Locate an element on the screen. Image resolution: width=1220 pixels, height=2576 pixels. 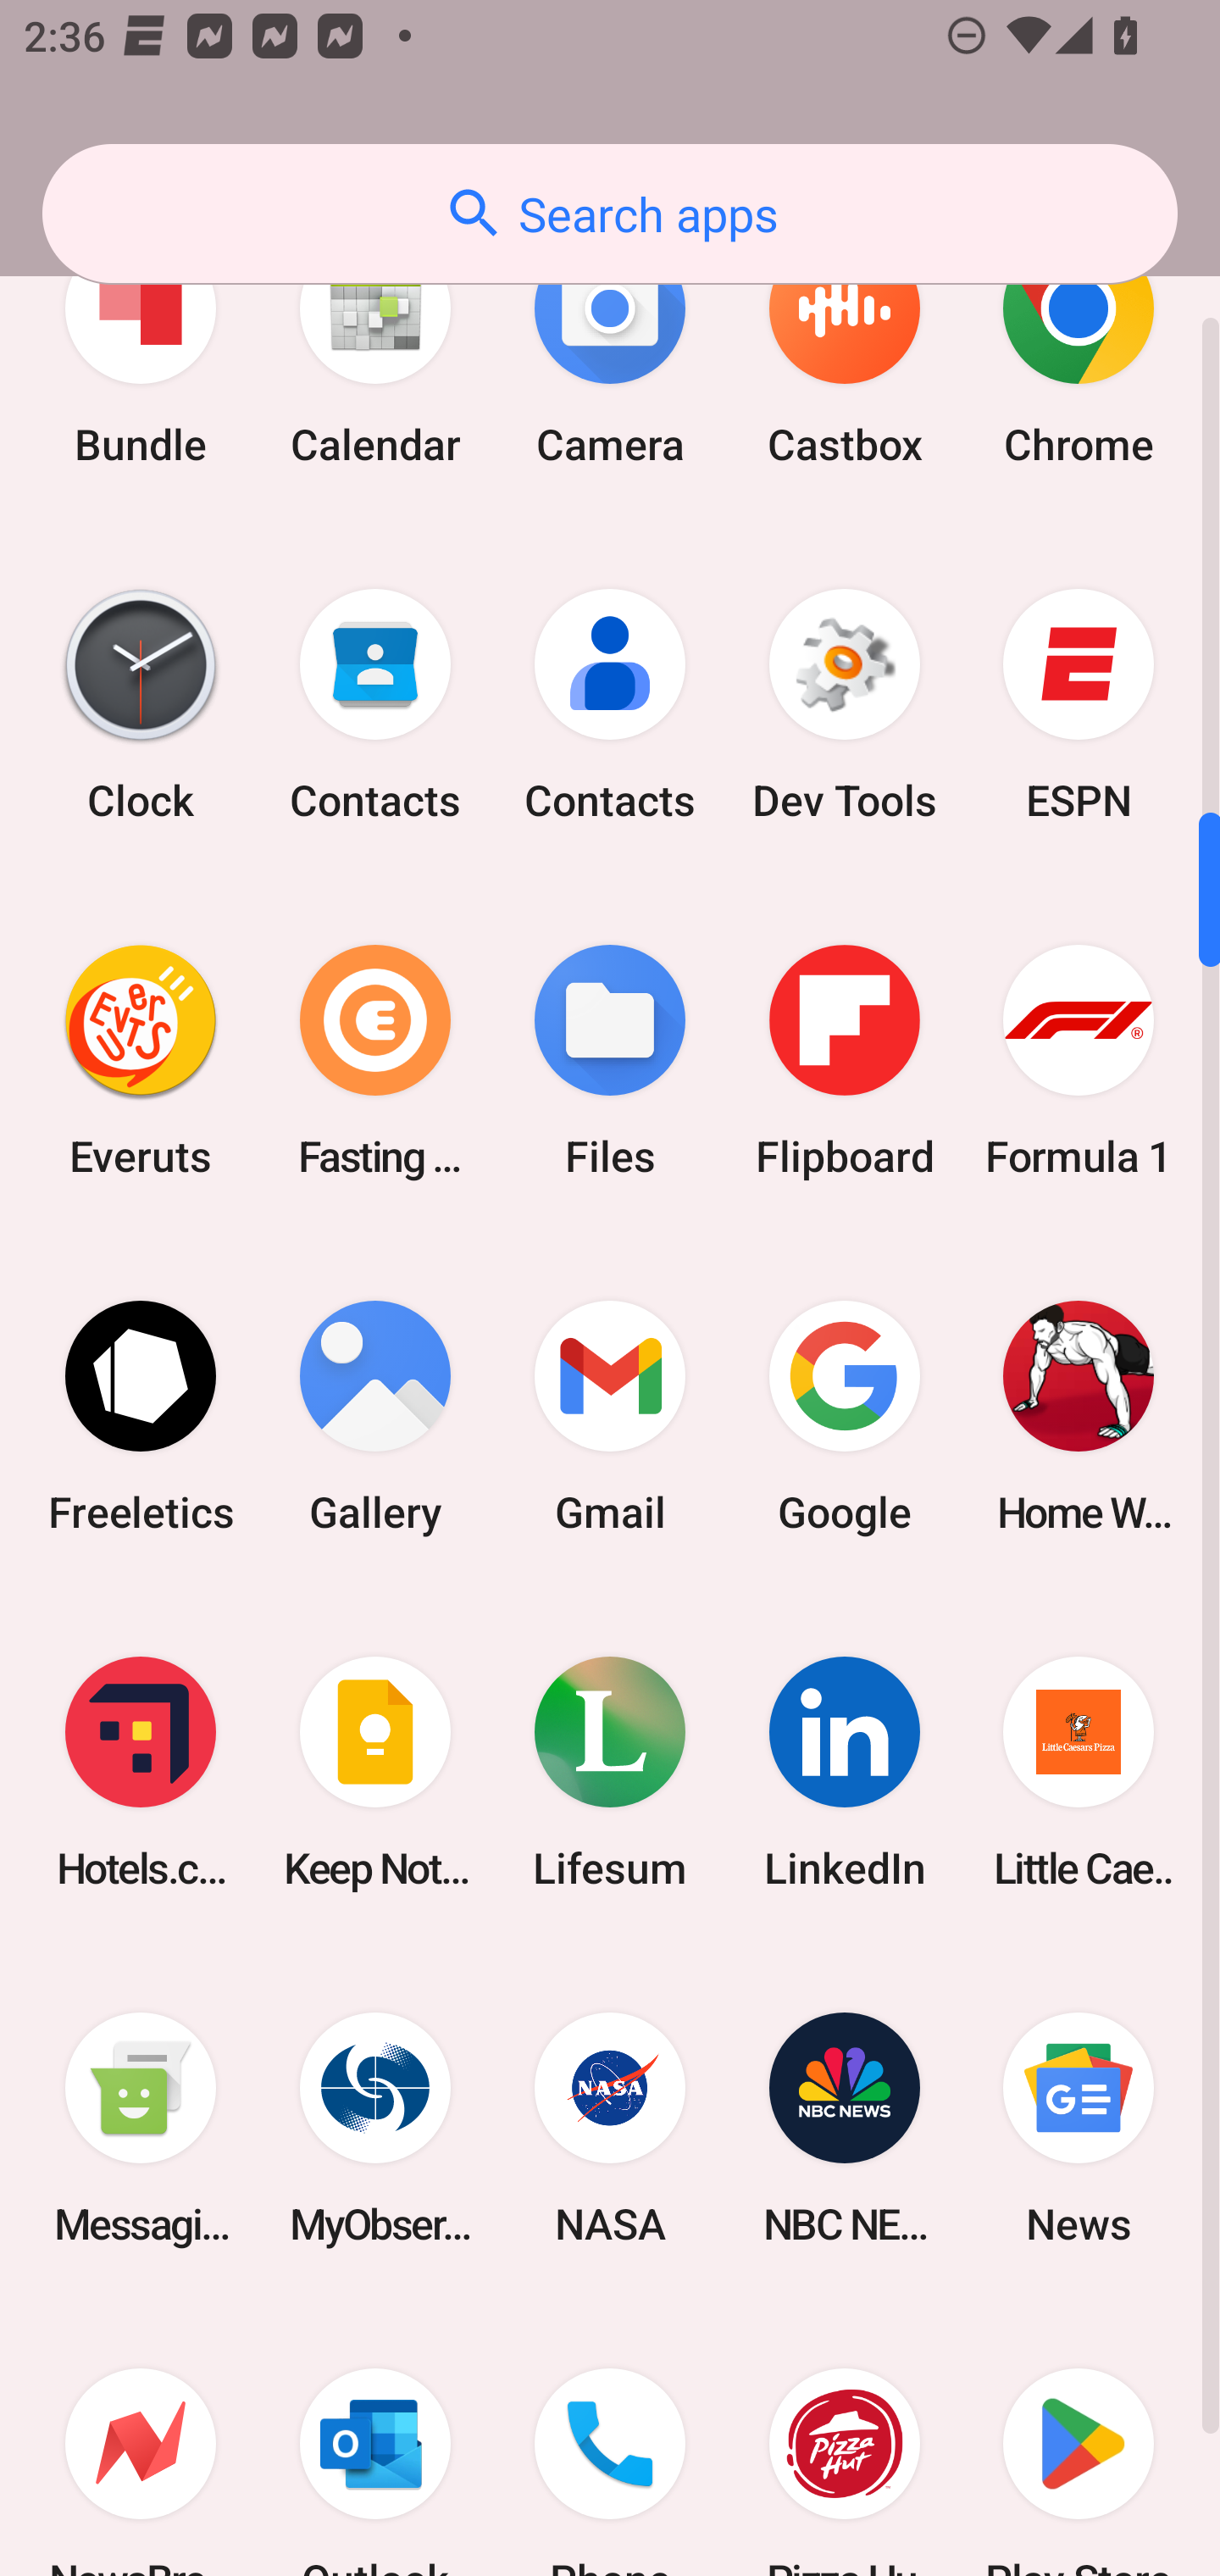
Pizza Hut HK & Macau is located at coordinates (844, 2440).